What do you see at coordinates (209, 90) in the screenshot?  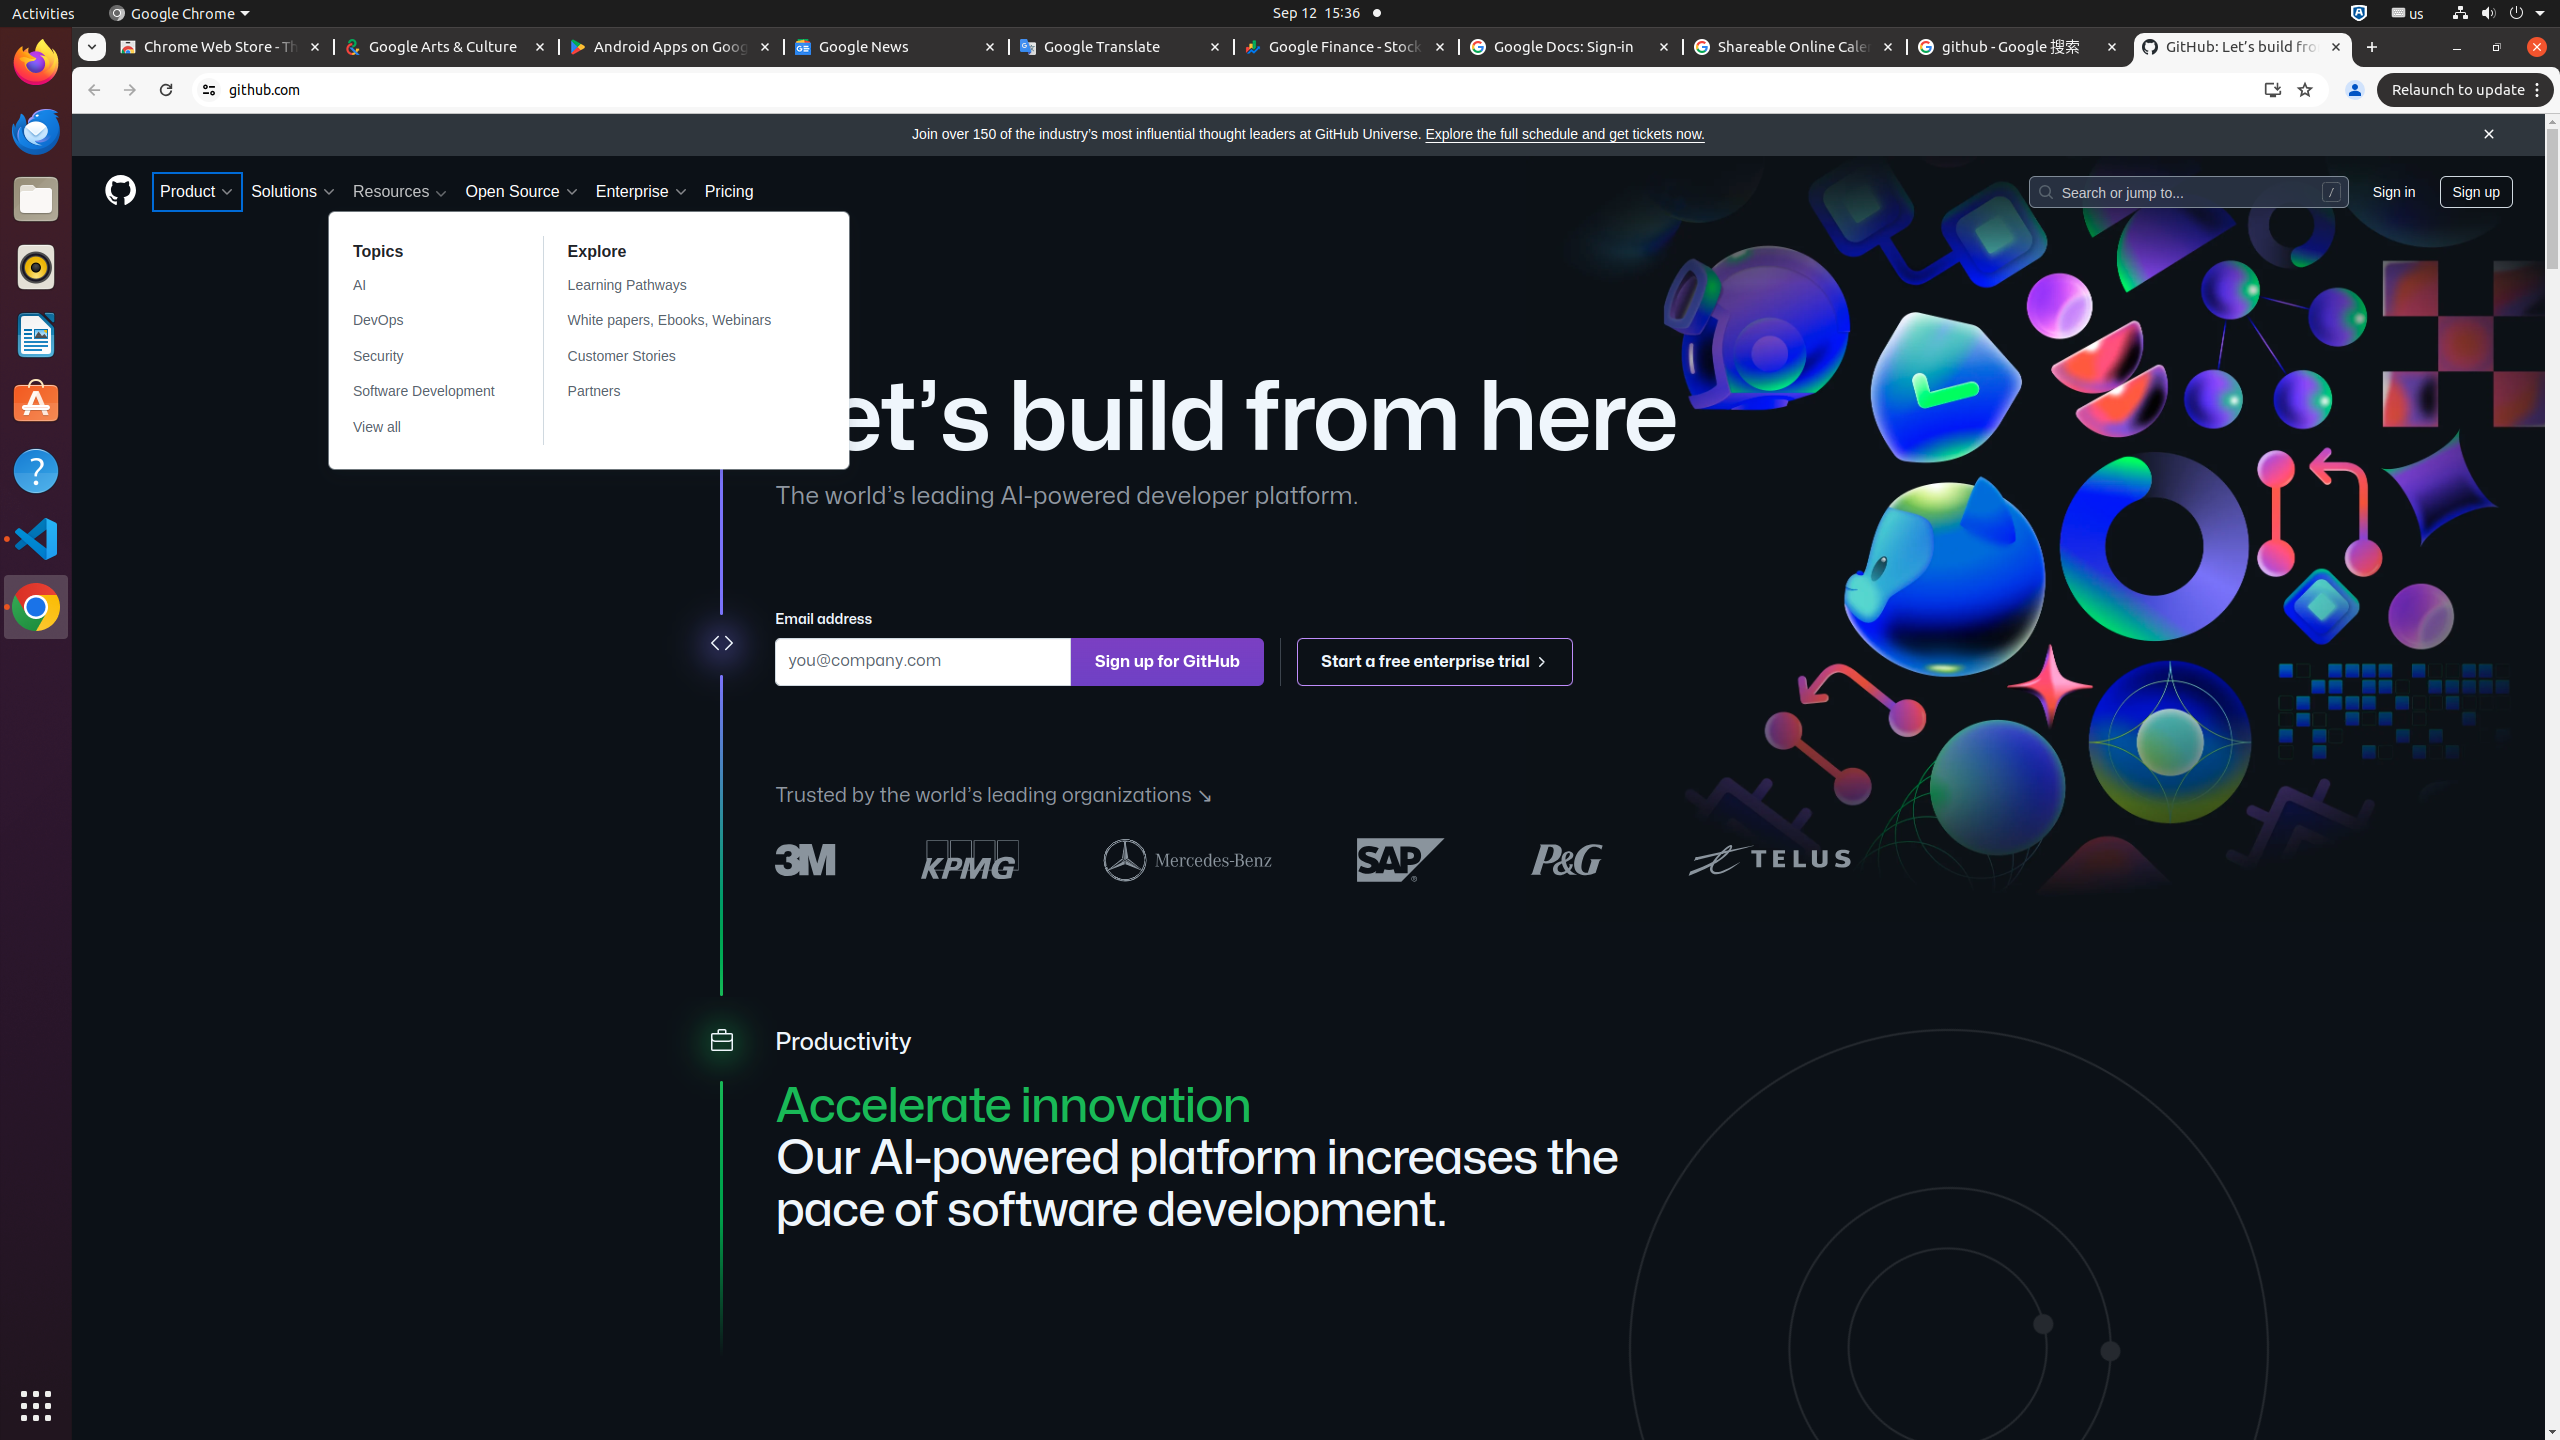 I see `View site information` at bounding box center [209, 90].